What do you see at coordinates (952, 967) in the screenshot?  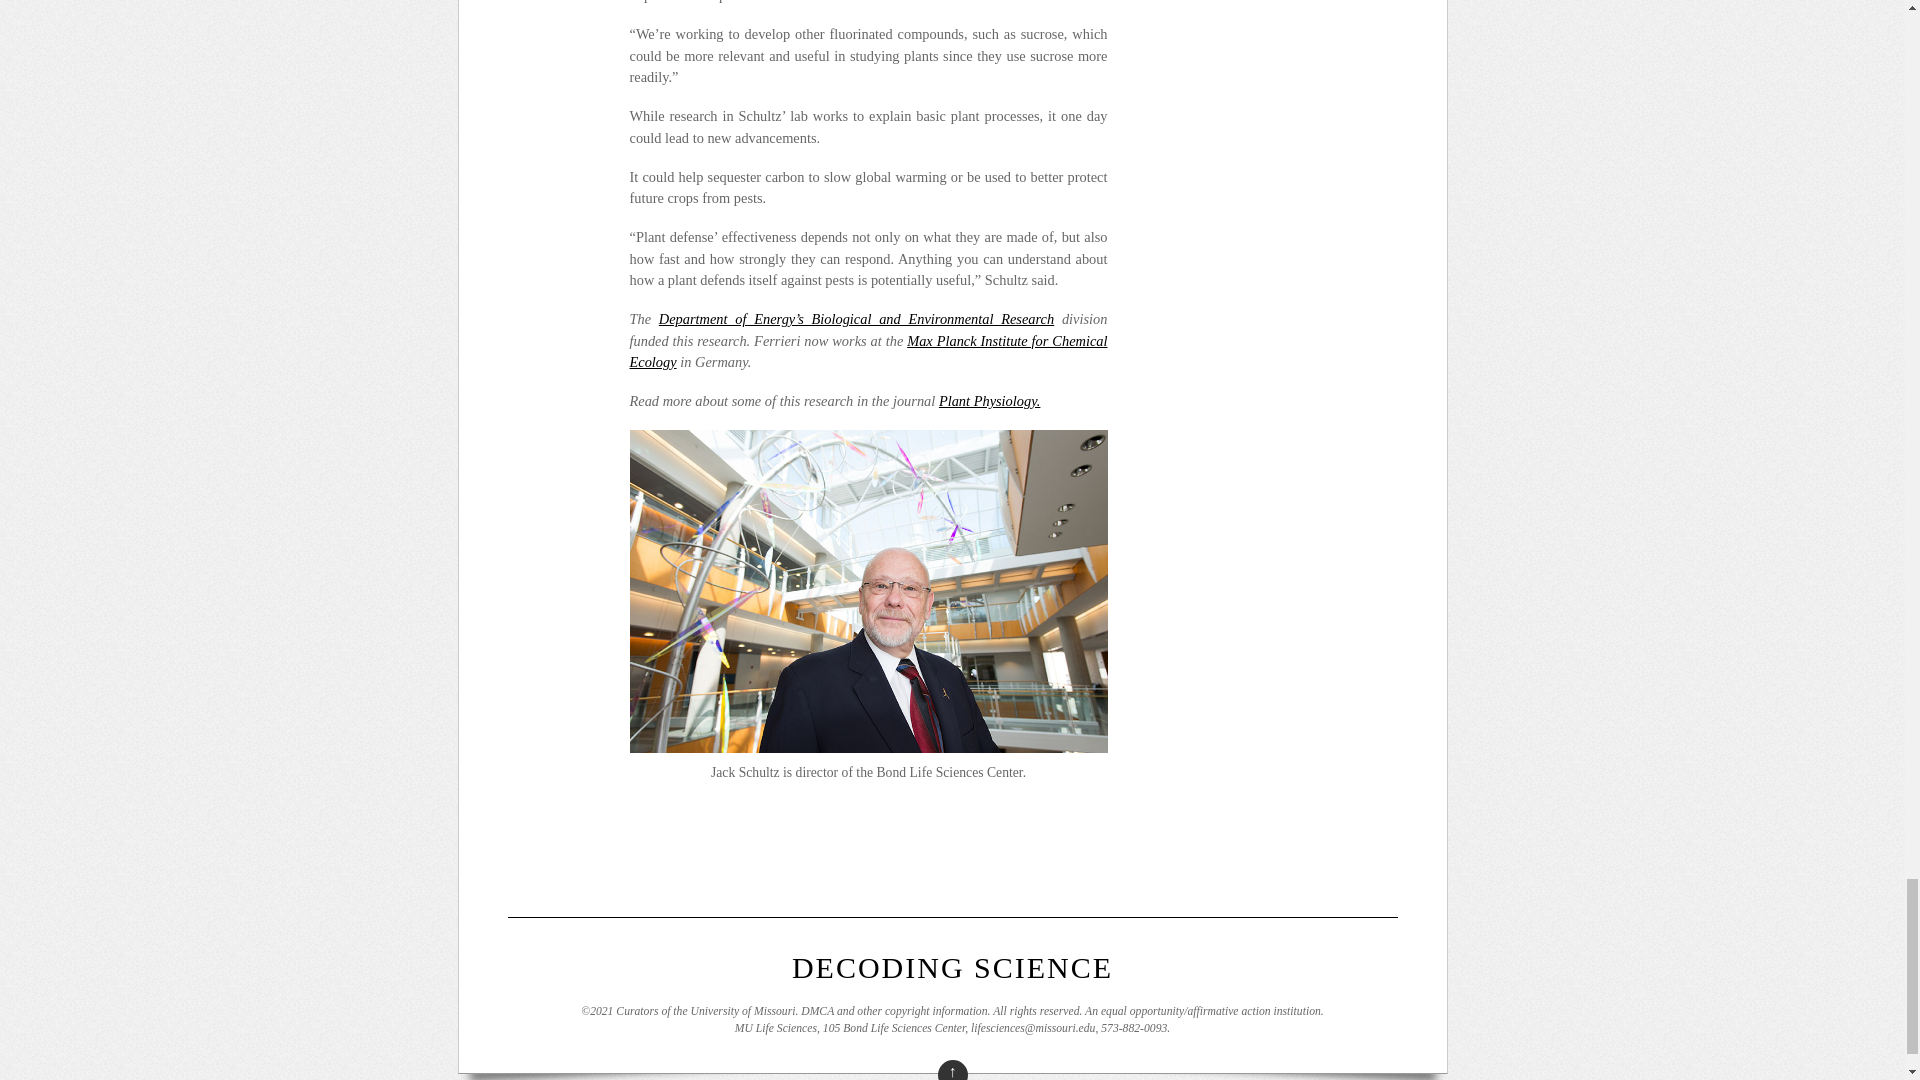 I see `Decoding Science` at bounding box center [952, 967].